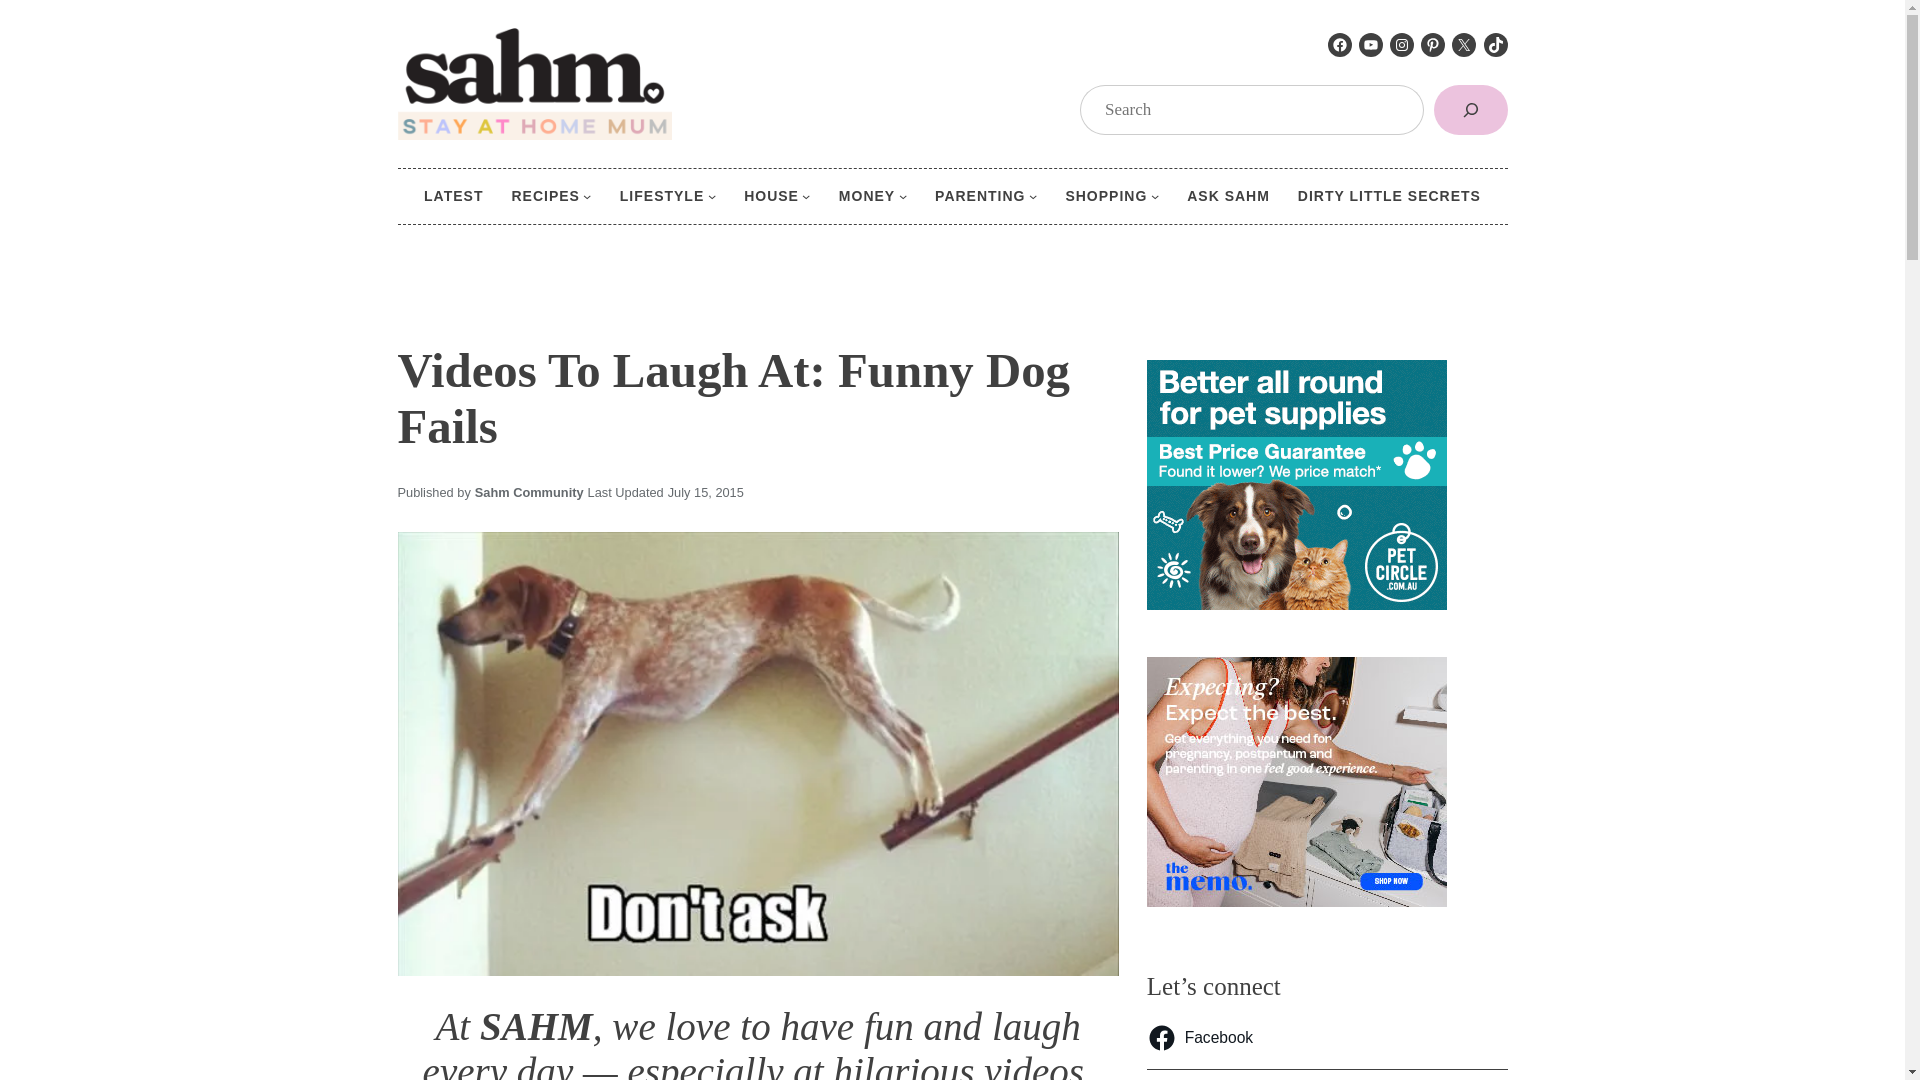 This screenshot has height=1080, width=1920. I want to click on MONEY, so click(866, 196).